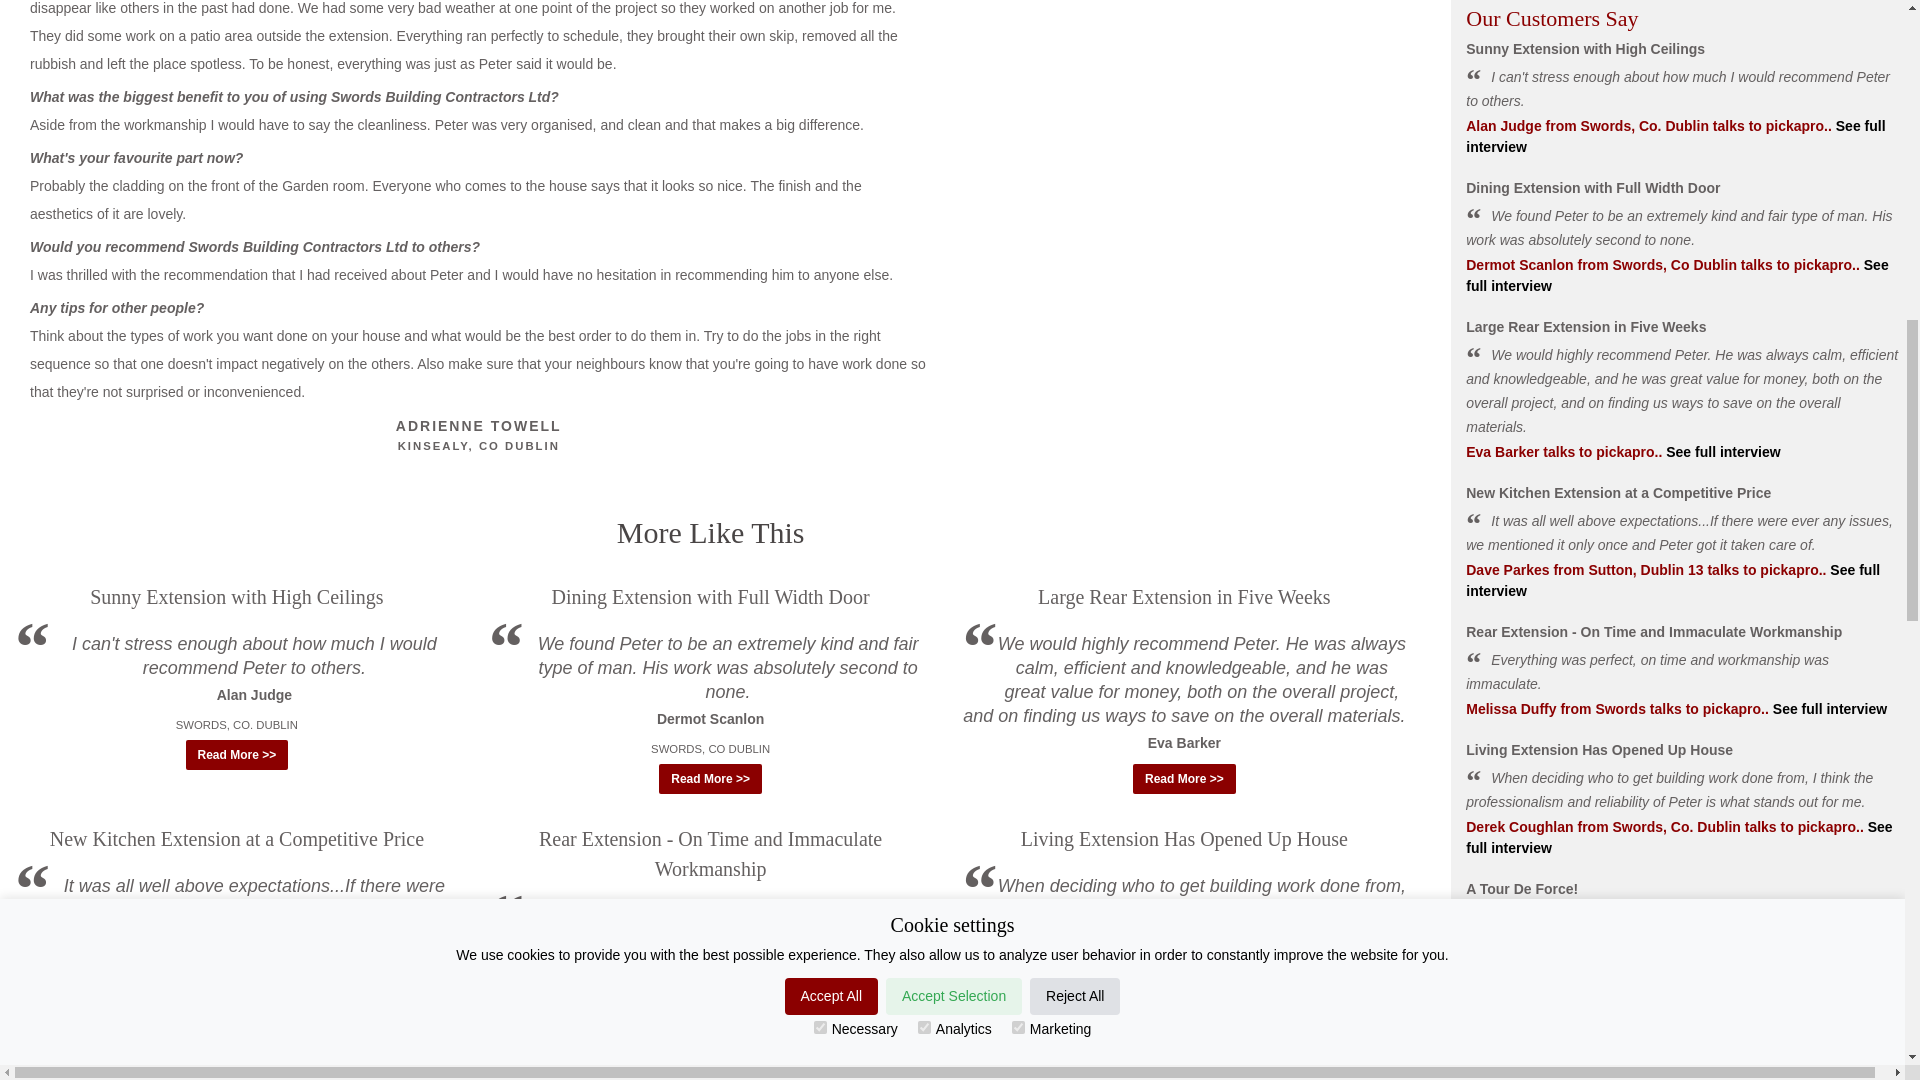 The image size is (1920, 1080). Describe the element at coordinates (710, 1078) in the screenshot. I see `Kitchen Extension Clontarf` at that location.